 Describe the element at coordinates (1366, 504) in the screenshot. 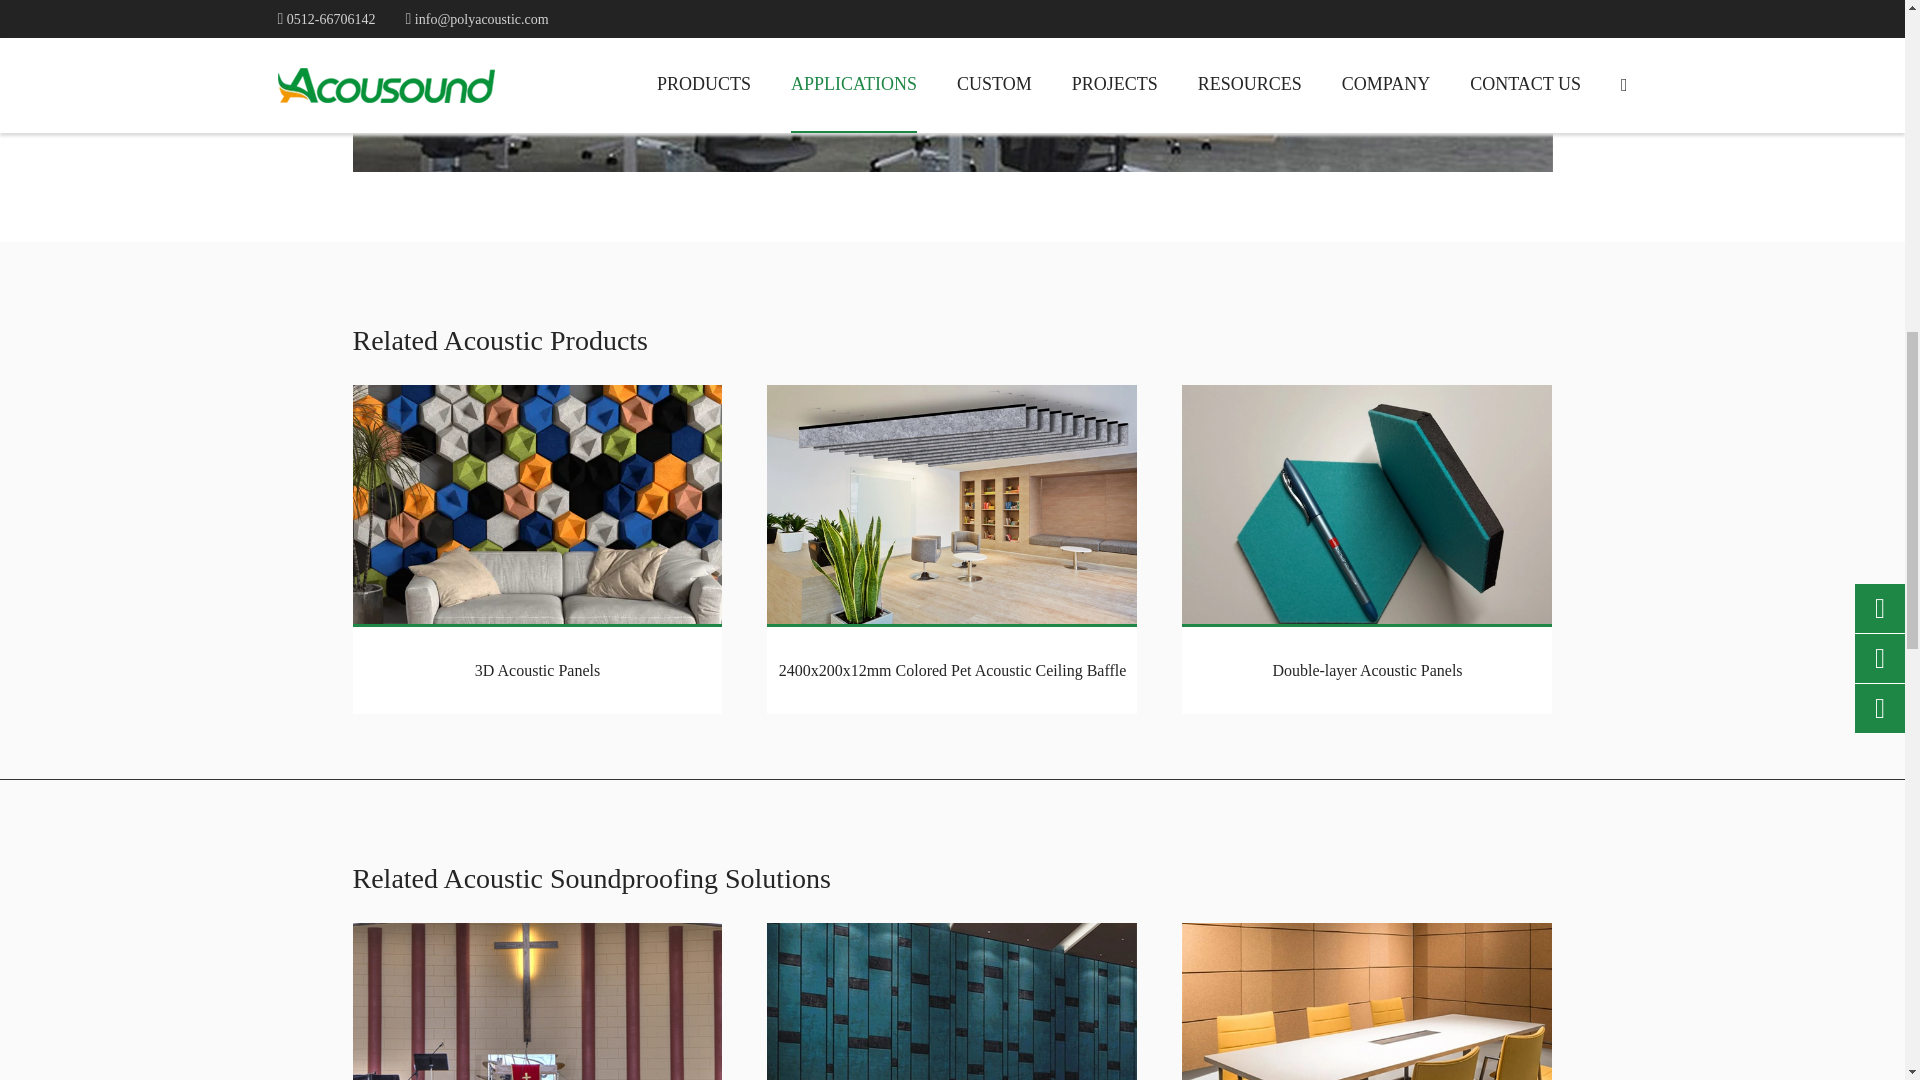

I see `Double-layer Acoustic Panels` at that location.